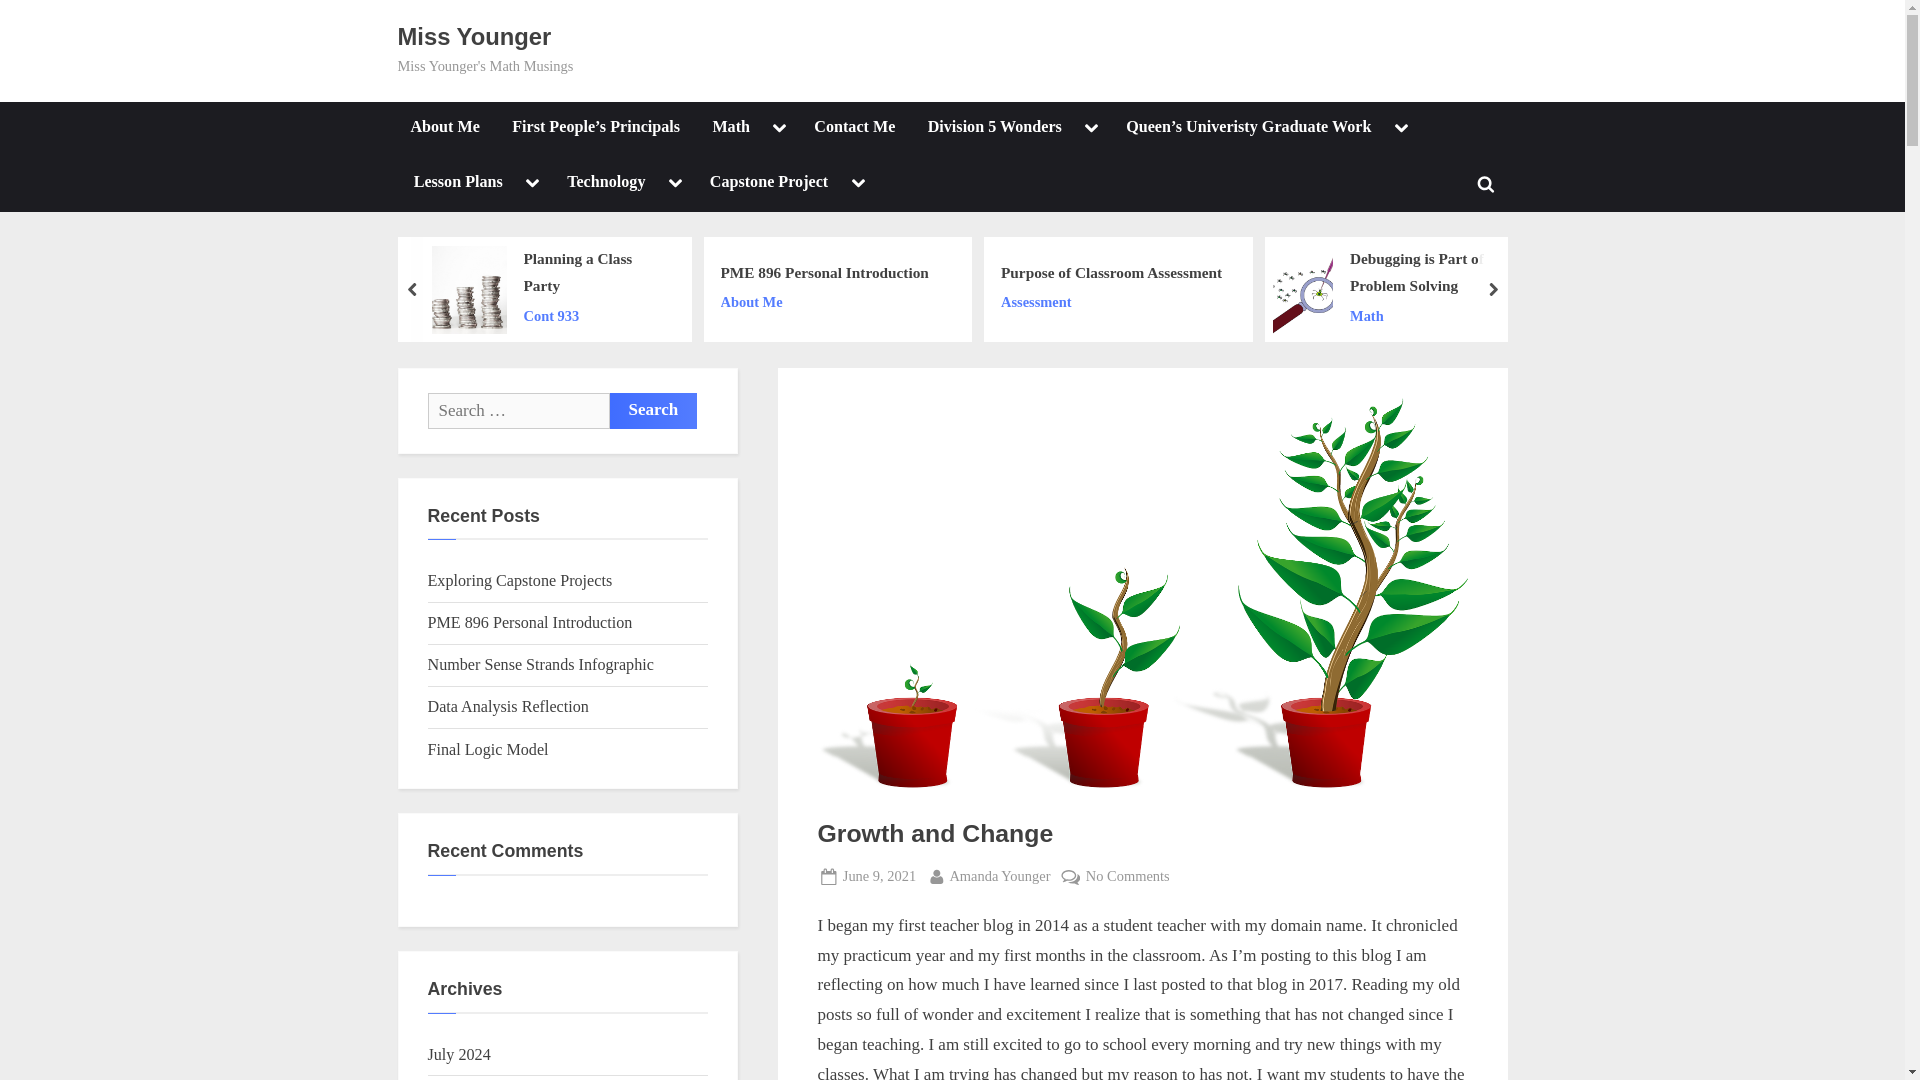 This screenshot has height=1080, width=1920. Describe the element at coordinates (1401, 128) in the screenshot. I see `Toggle sub-menu` at that location.